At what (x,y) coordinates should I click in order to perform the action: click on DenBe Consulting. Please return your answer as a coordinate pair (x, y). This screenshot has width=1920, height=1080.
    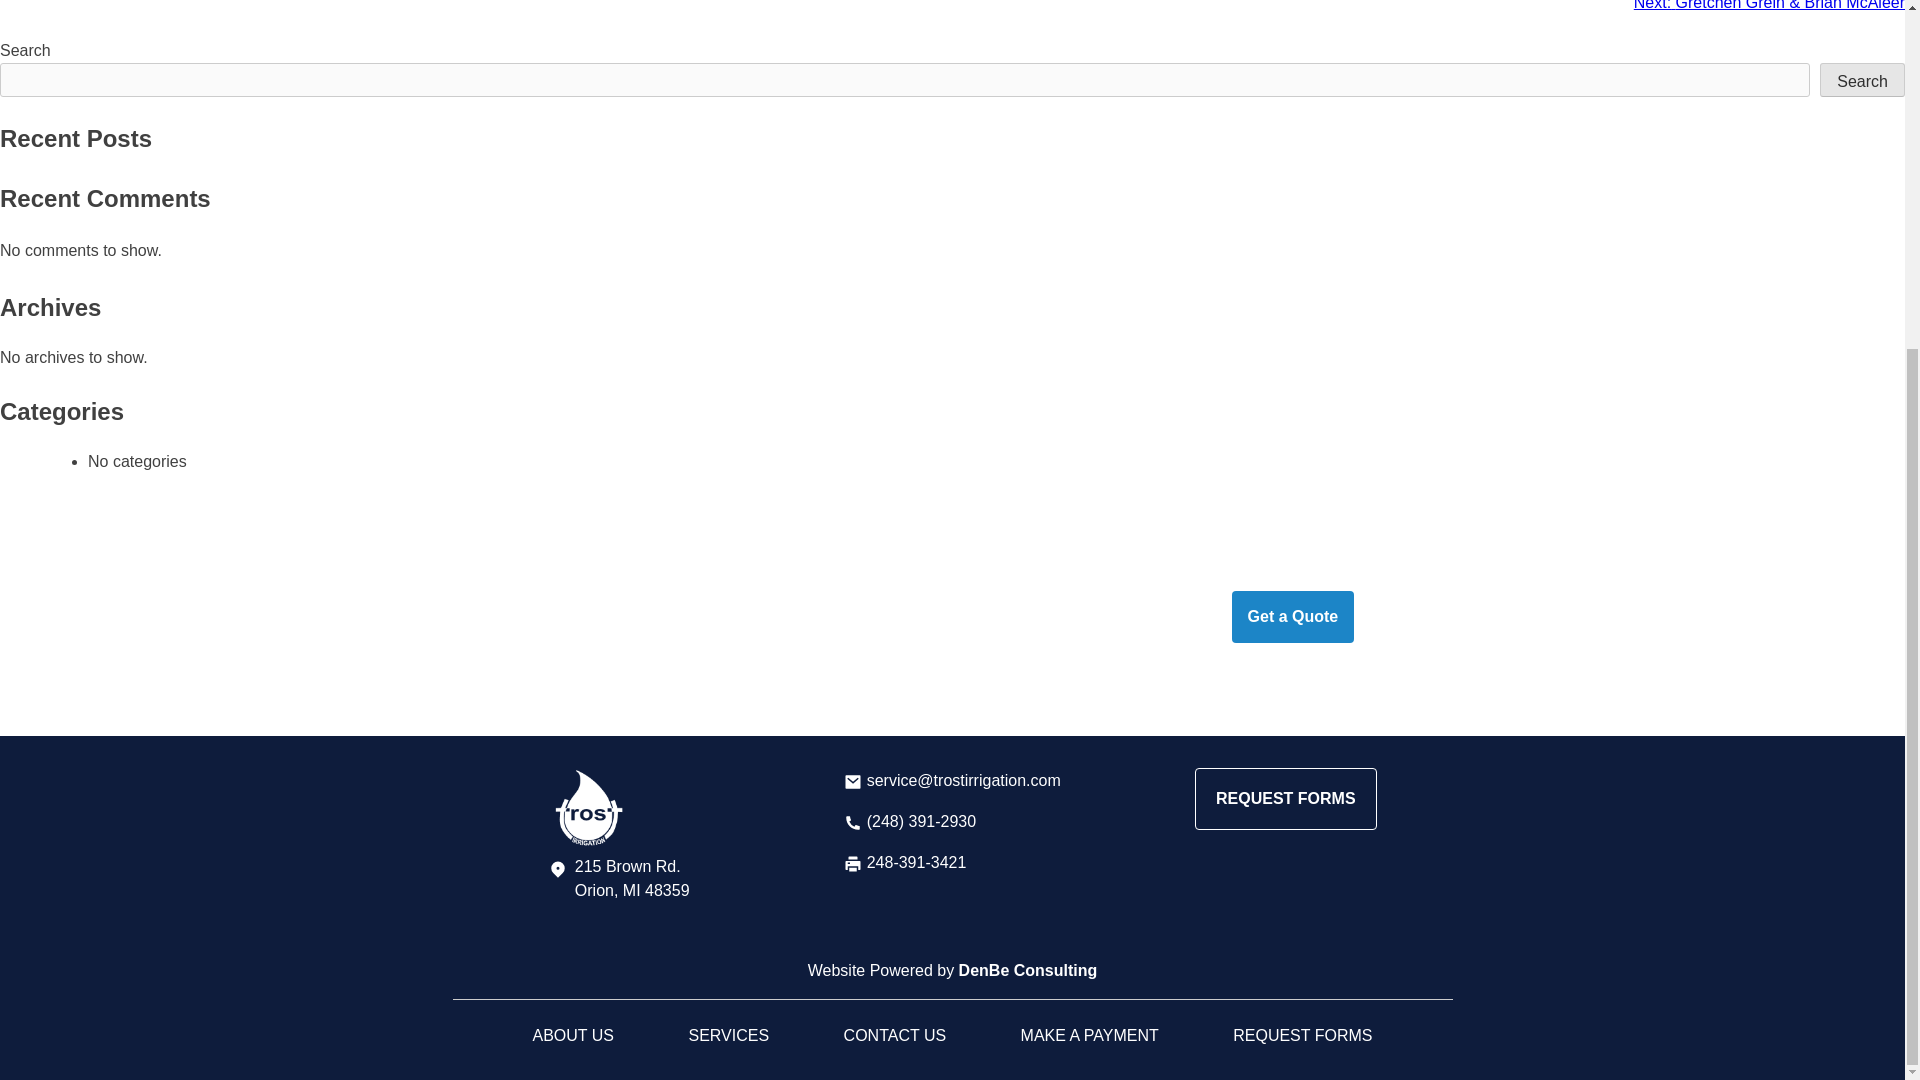
    Looking at the image, I should click on (1028, 970).